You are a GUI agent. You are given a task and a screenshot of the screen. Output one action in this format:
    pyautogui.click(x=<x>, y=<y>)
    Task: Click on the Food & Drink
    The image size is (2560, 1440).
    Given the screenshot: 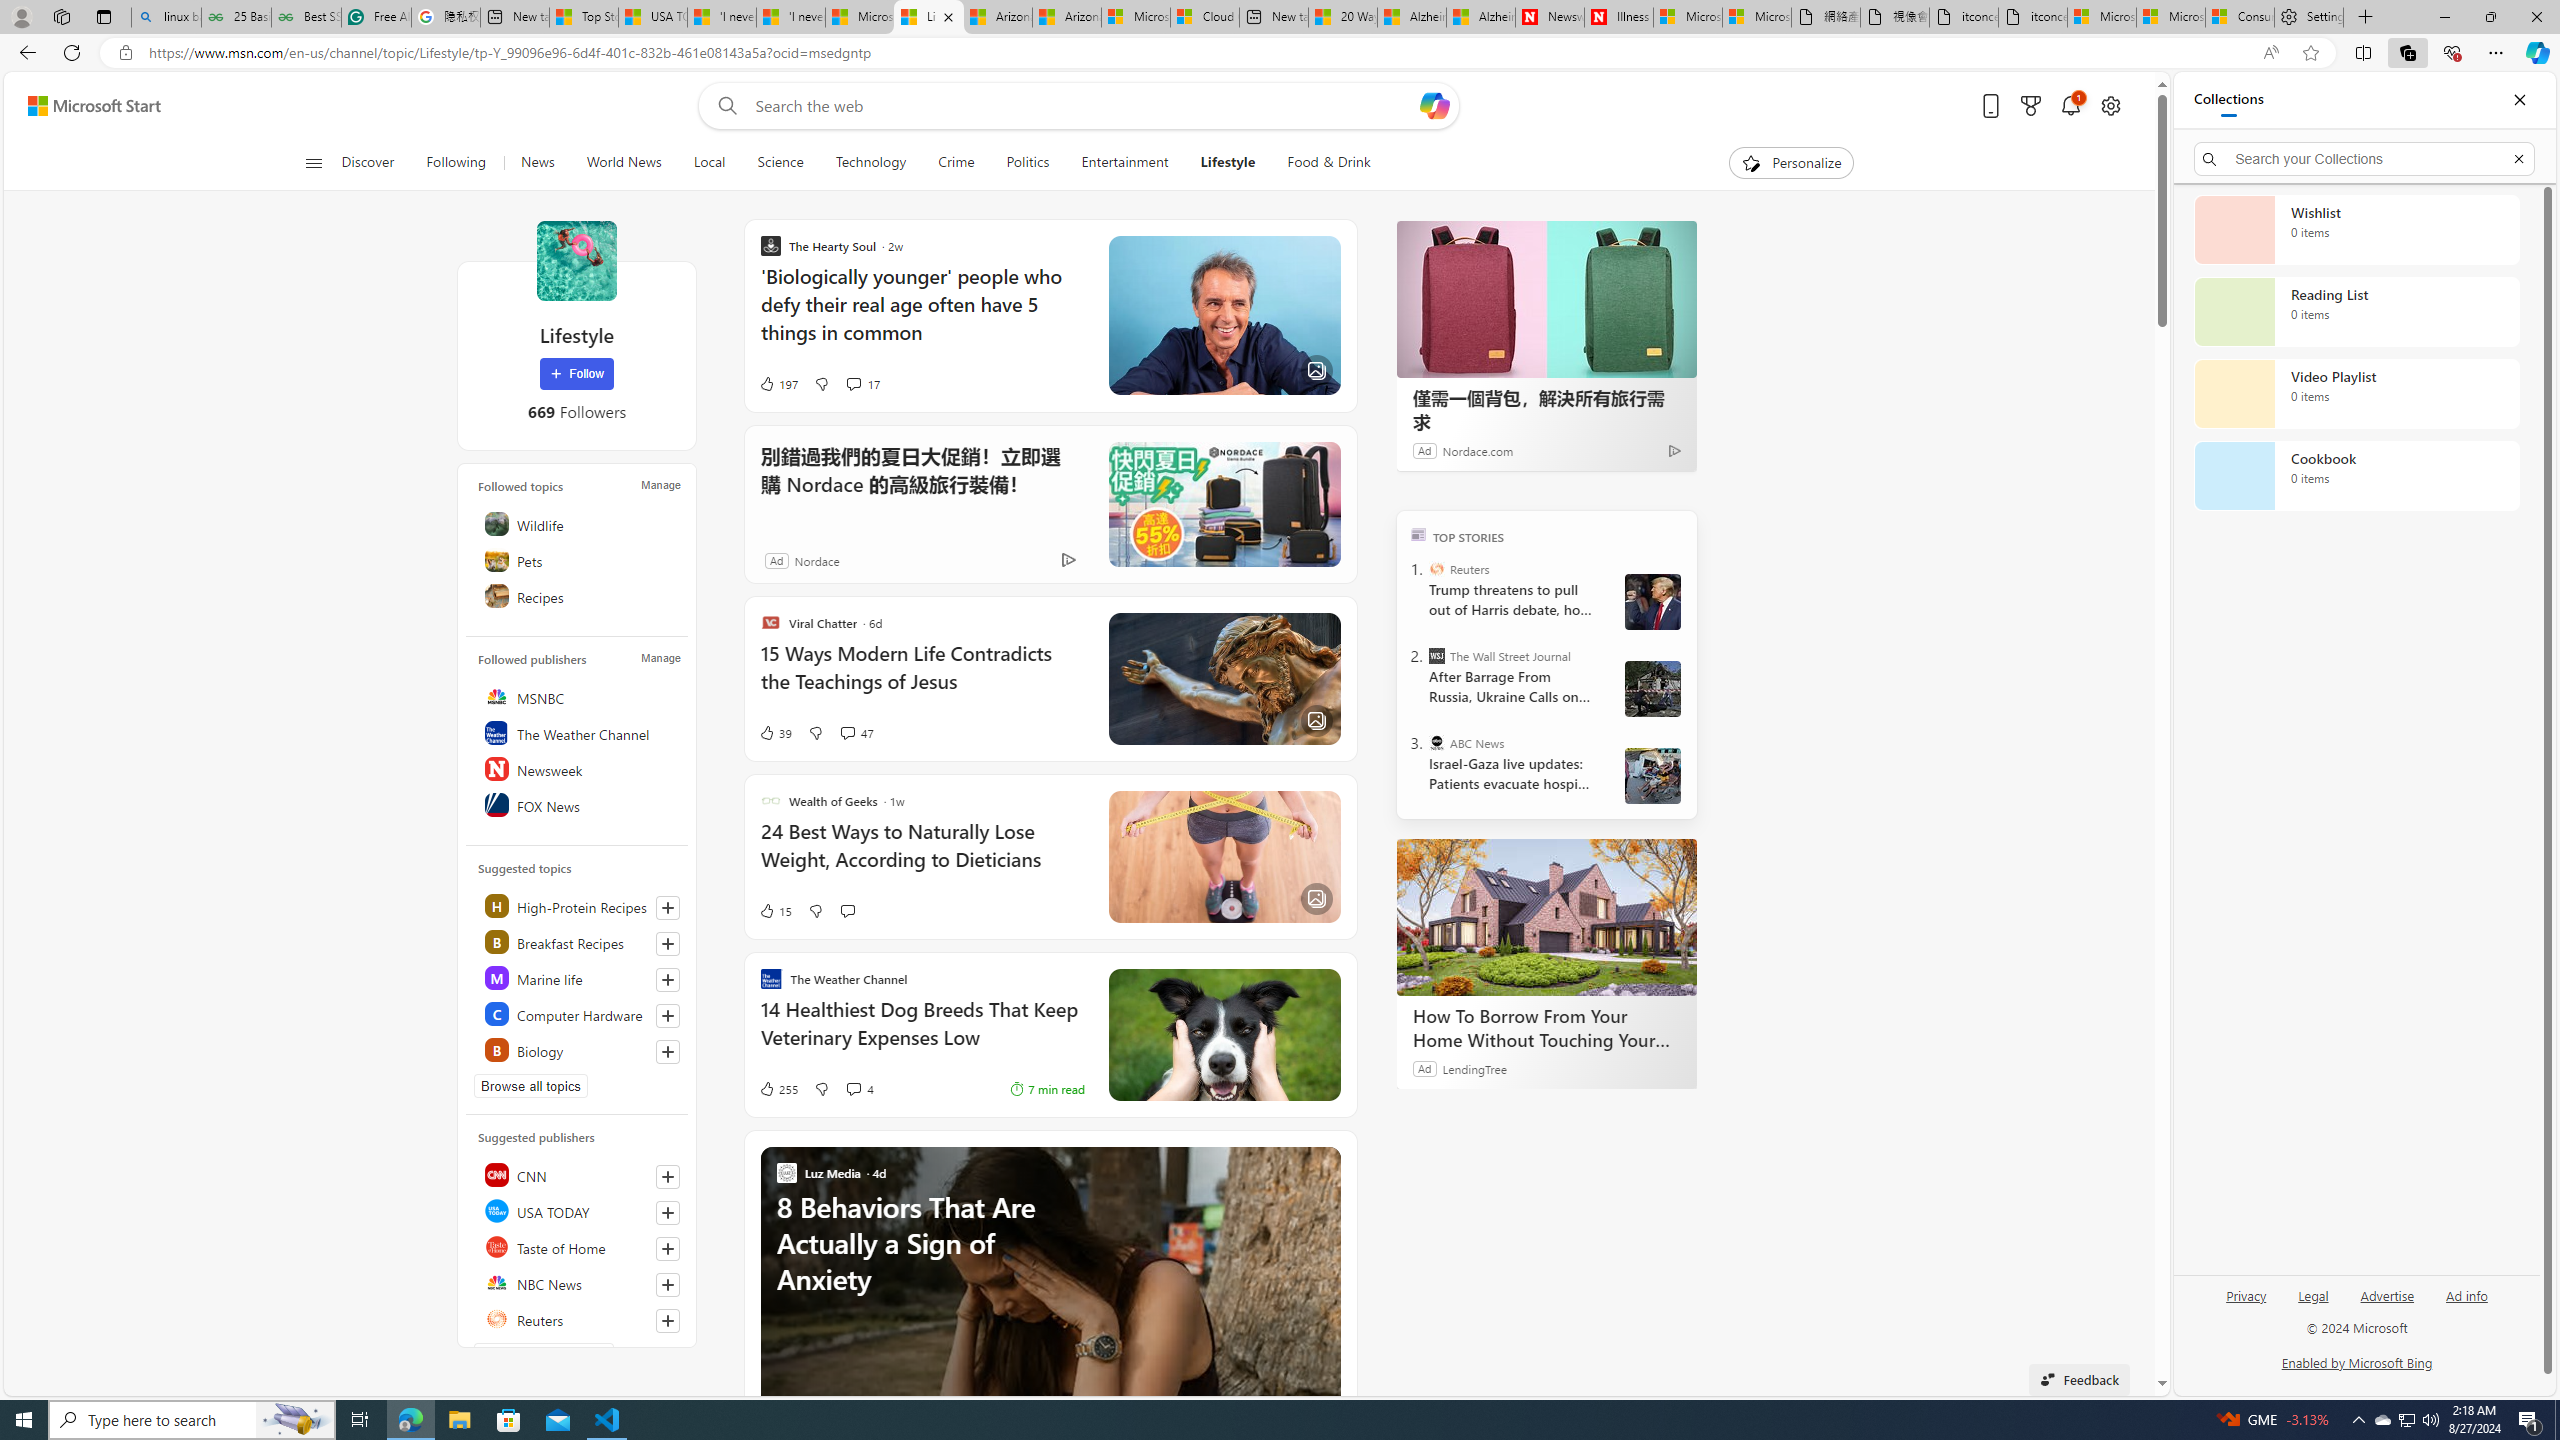 What is the action you would take?
    pyautogui.click(x=1320, y=163)
    